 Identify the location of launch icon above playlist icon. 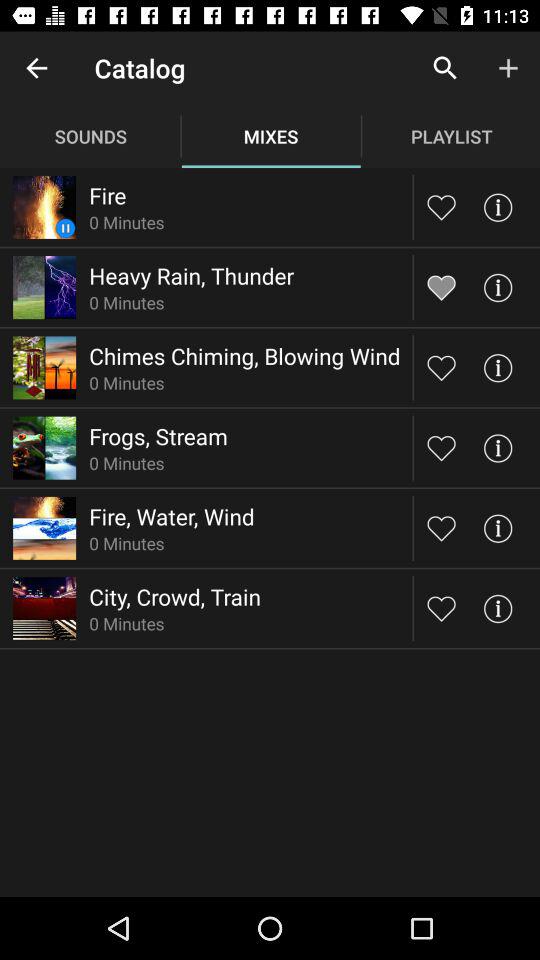
(508, 68).